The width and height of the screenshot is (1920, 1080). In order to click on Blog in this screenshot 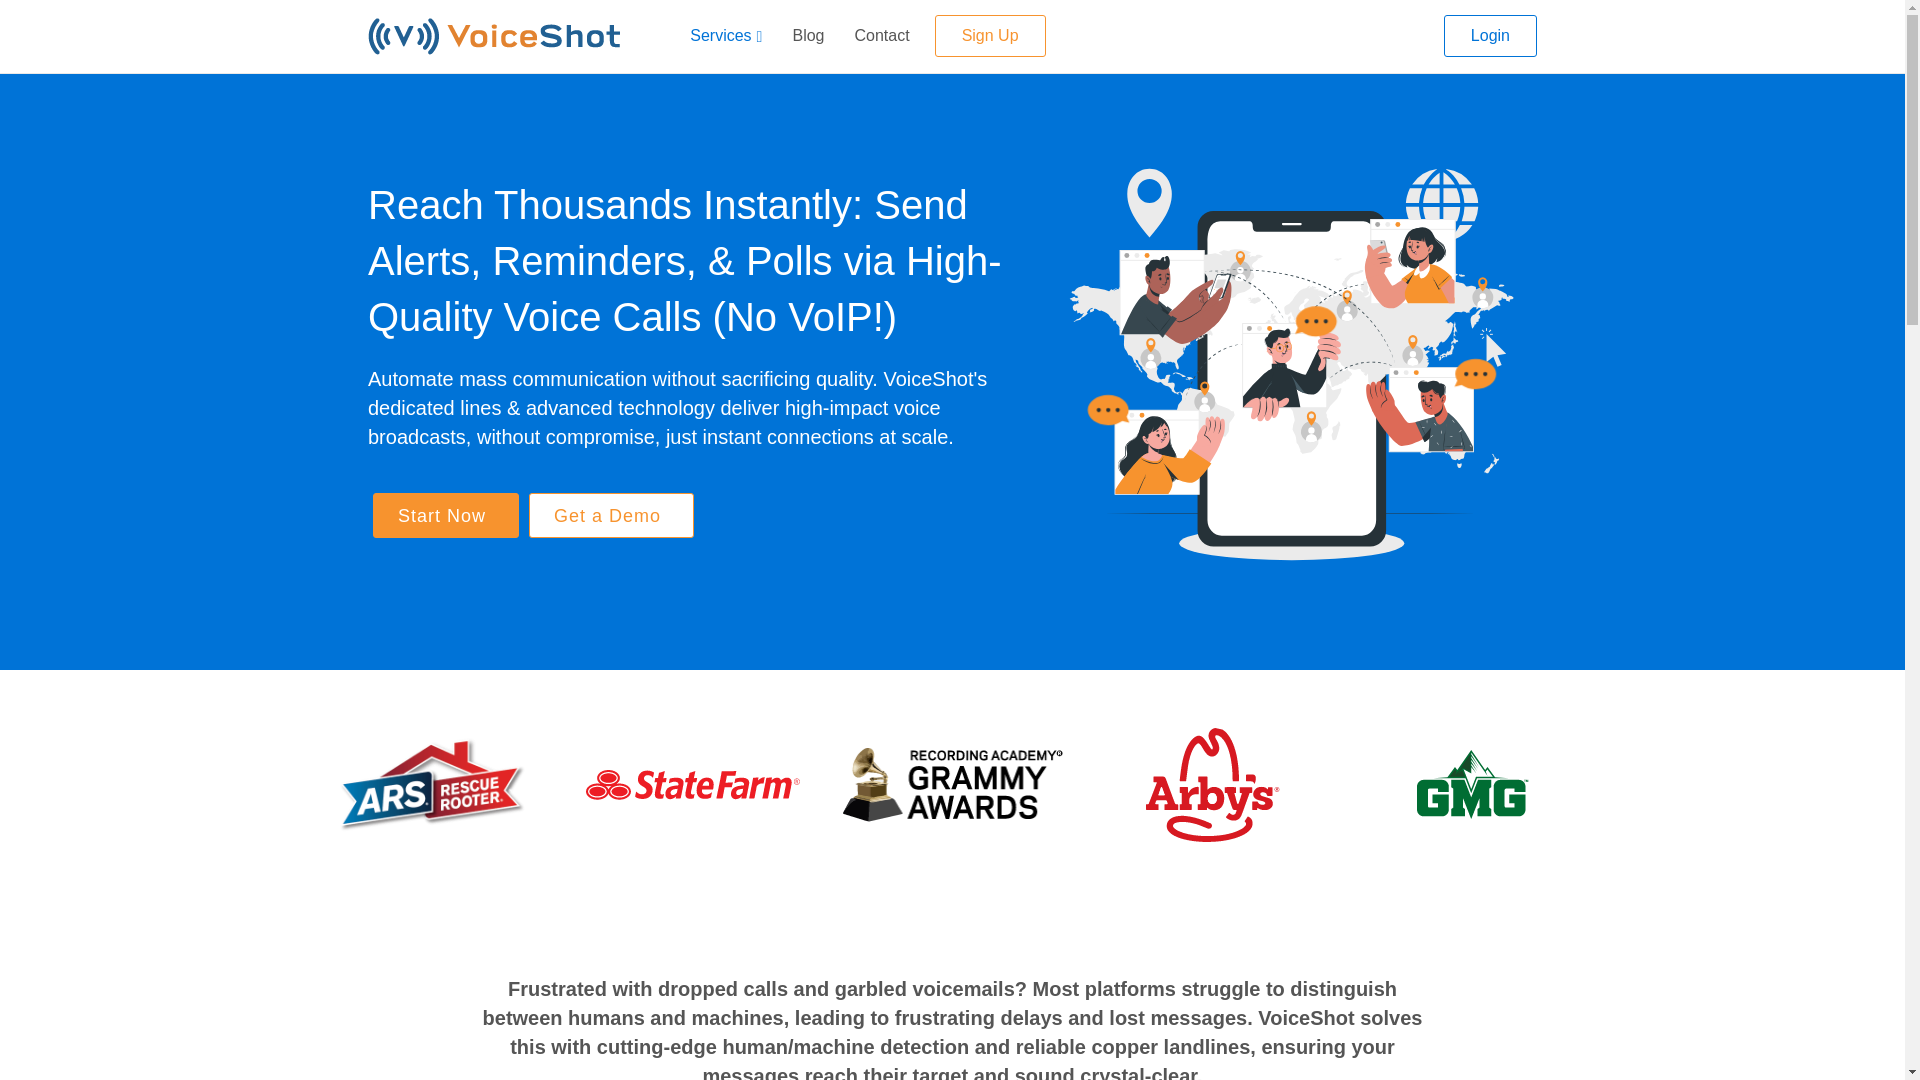, I will do `click(808, 35)`.